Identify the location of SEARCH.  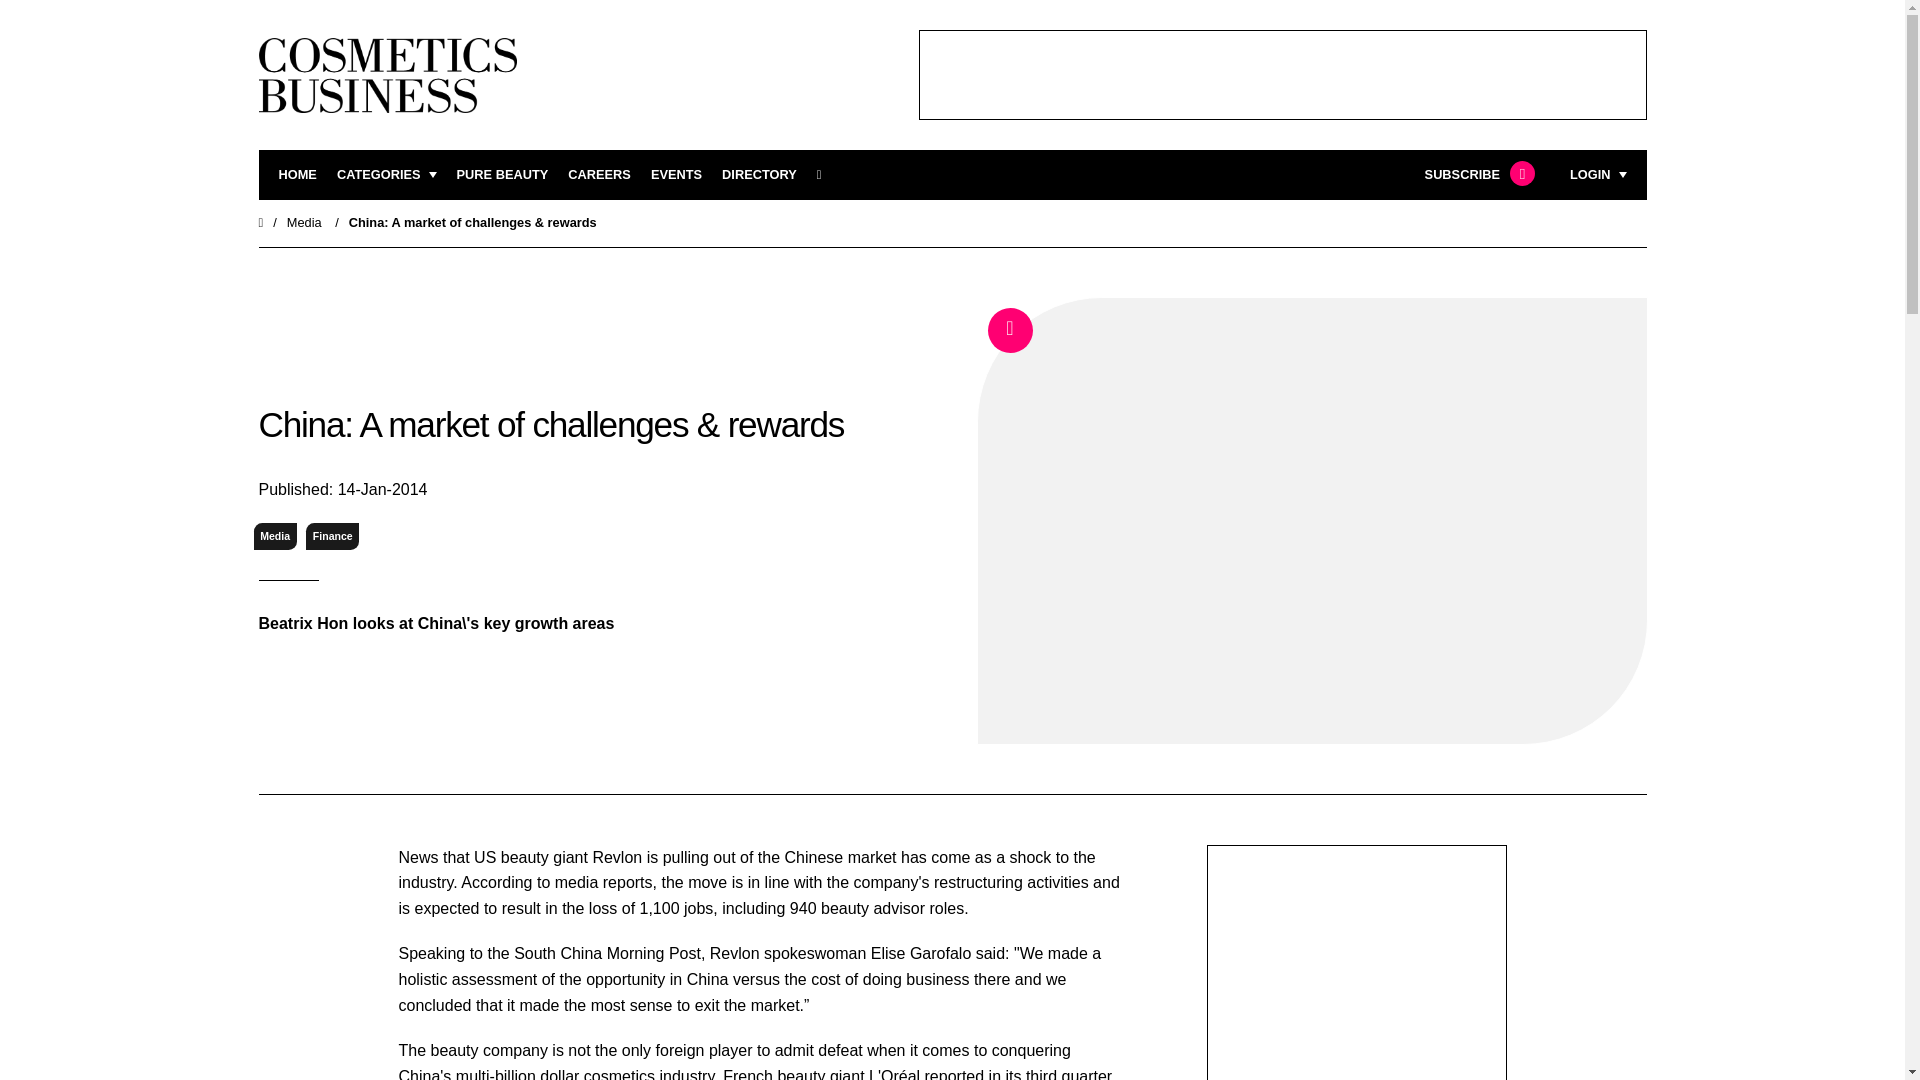
(826, 175).